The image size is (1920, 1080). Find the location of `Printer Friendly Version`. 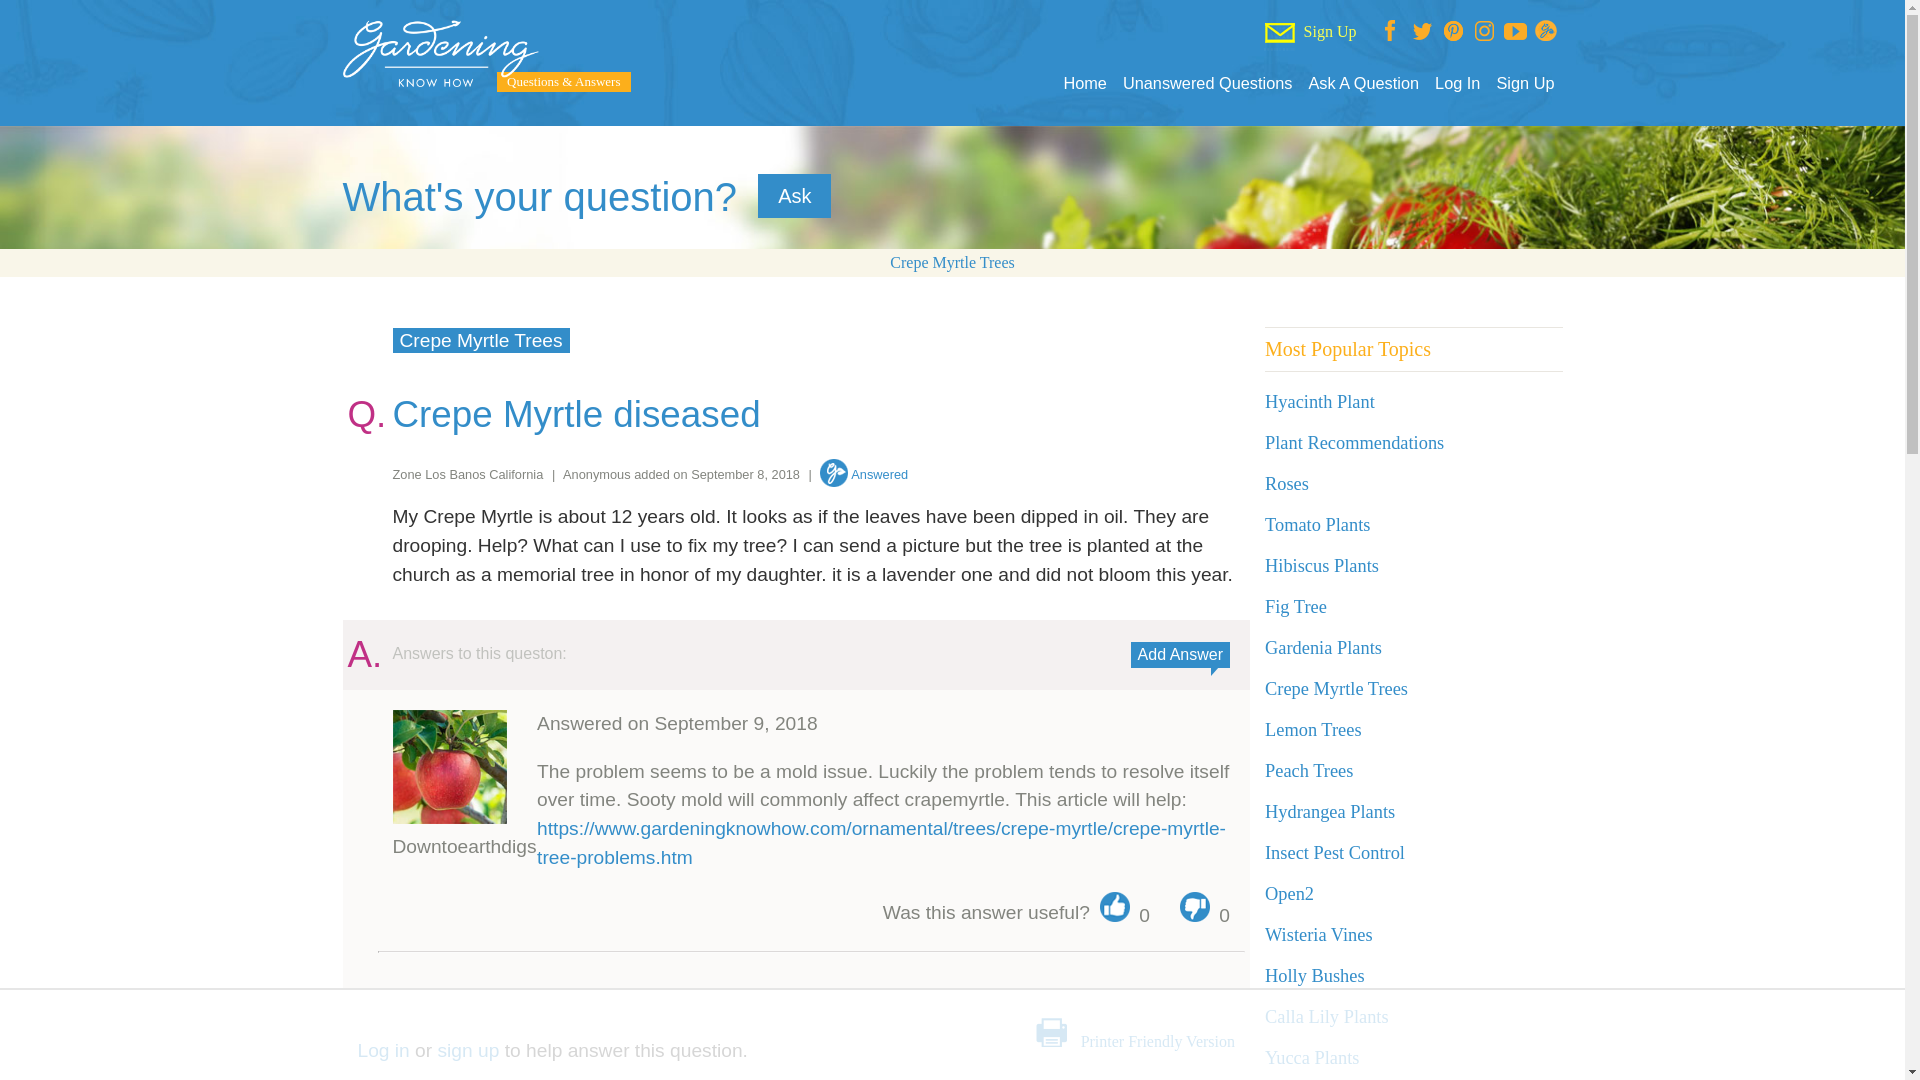

Printer Friendly Version is located at coordinates (1157, 1040).